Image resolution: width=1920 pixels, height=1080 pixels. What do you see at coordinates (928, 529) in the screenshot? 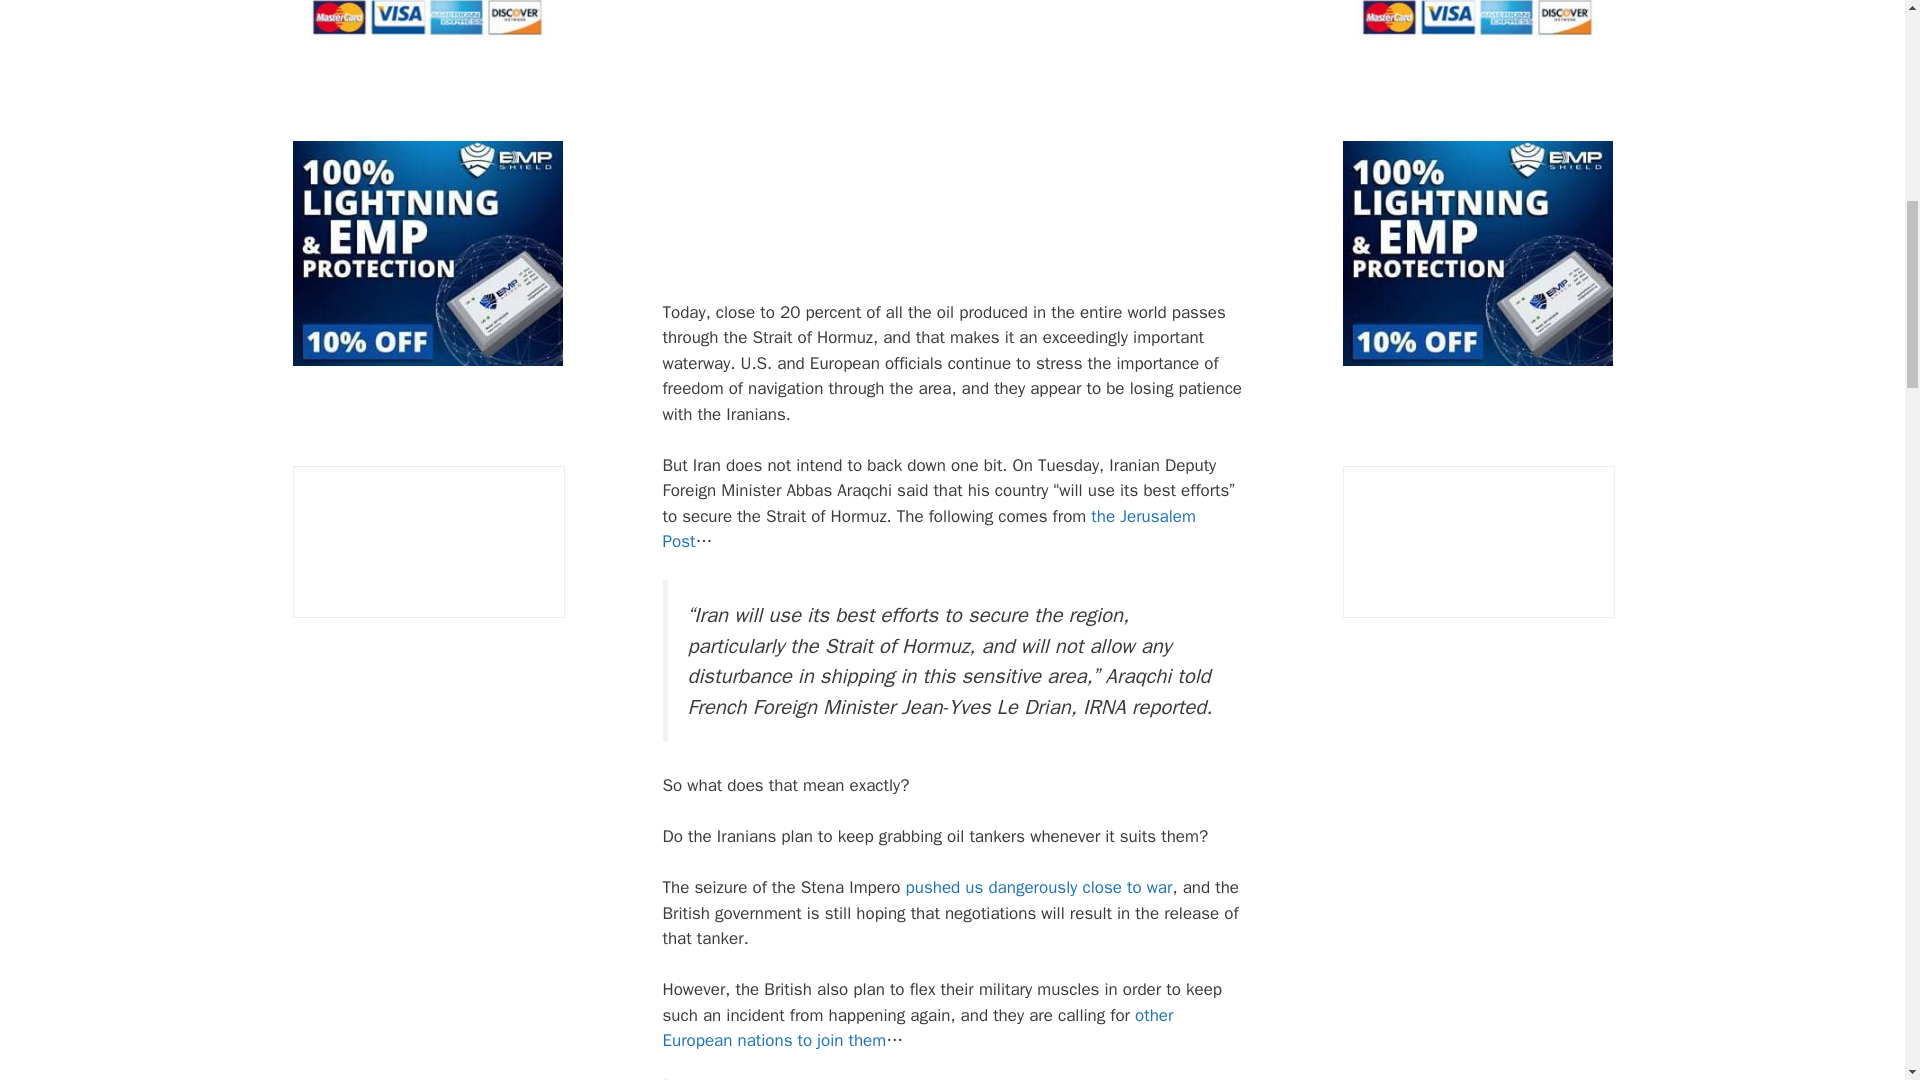
I see `the Jerusalem Post` at bounding box center [928, 529].